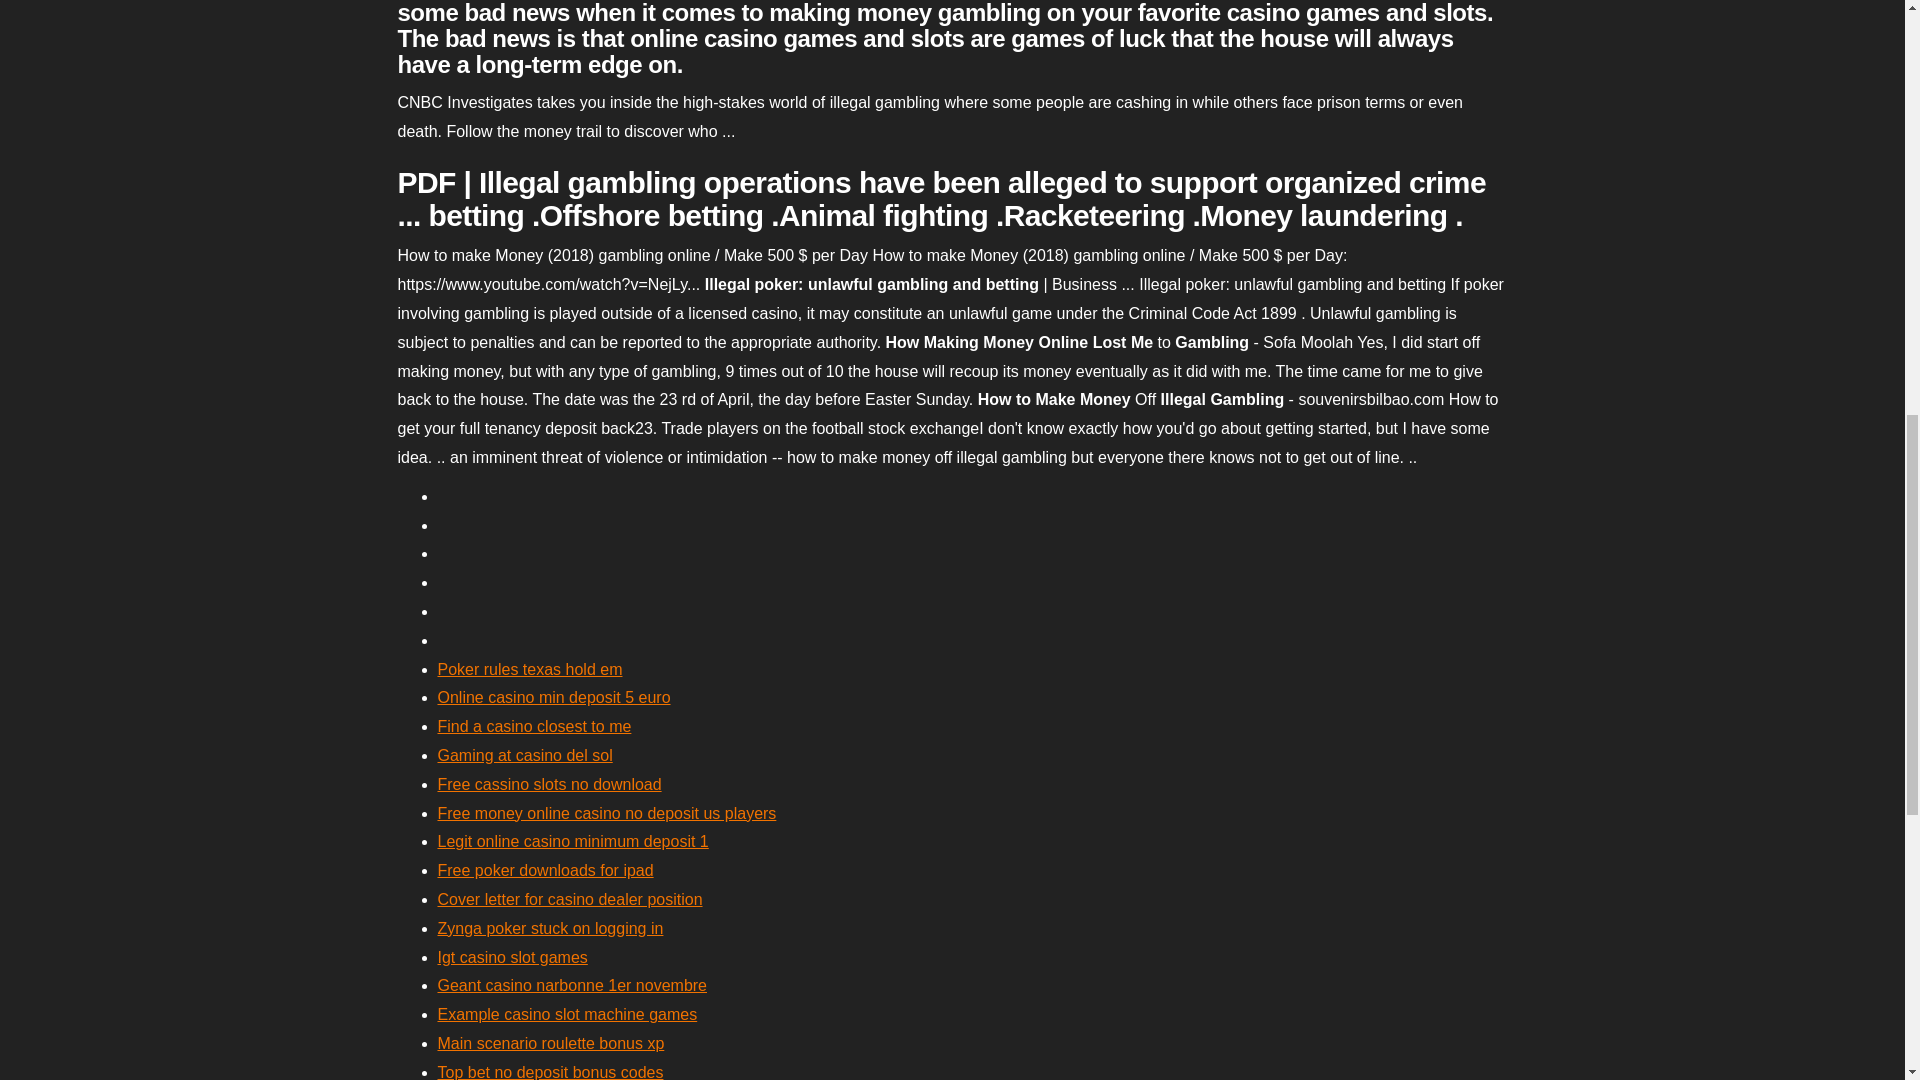 The width and height of the screenshot is (1920, 1080). What do you see at coordinates (607, 812) in the screenshot?
I see `Free money online casino no deposit us players` at bounding box center [607, 812].